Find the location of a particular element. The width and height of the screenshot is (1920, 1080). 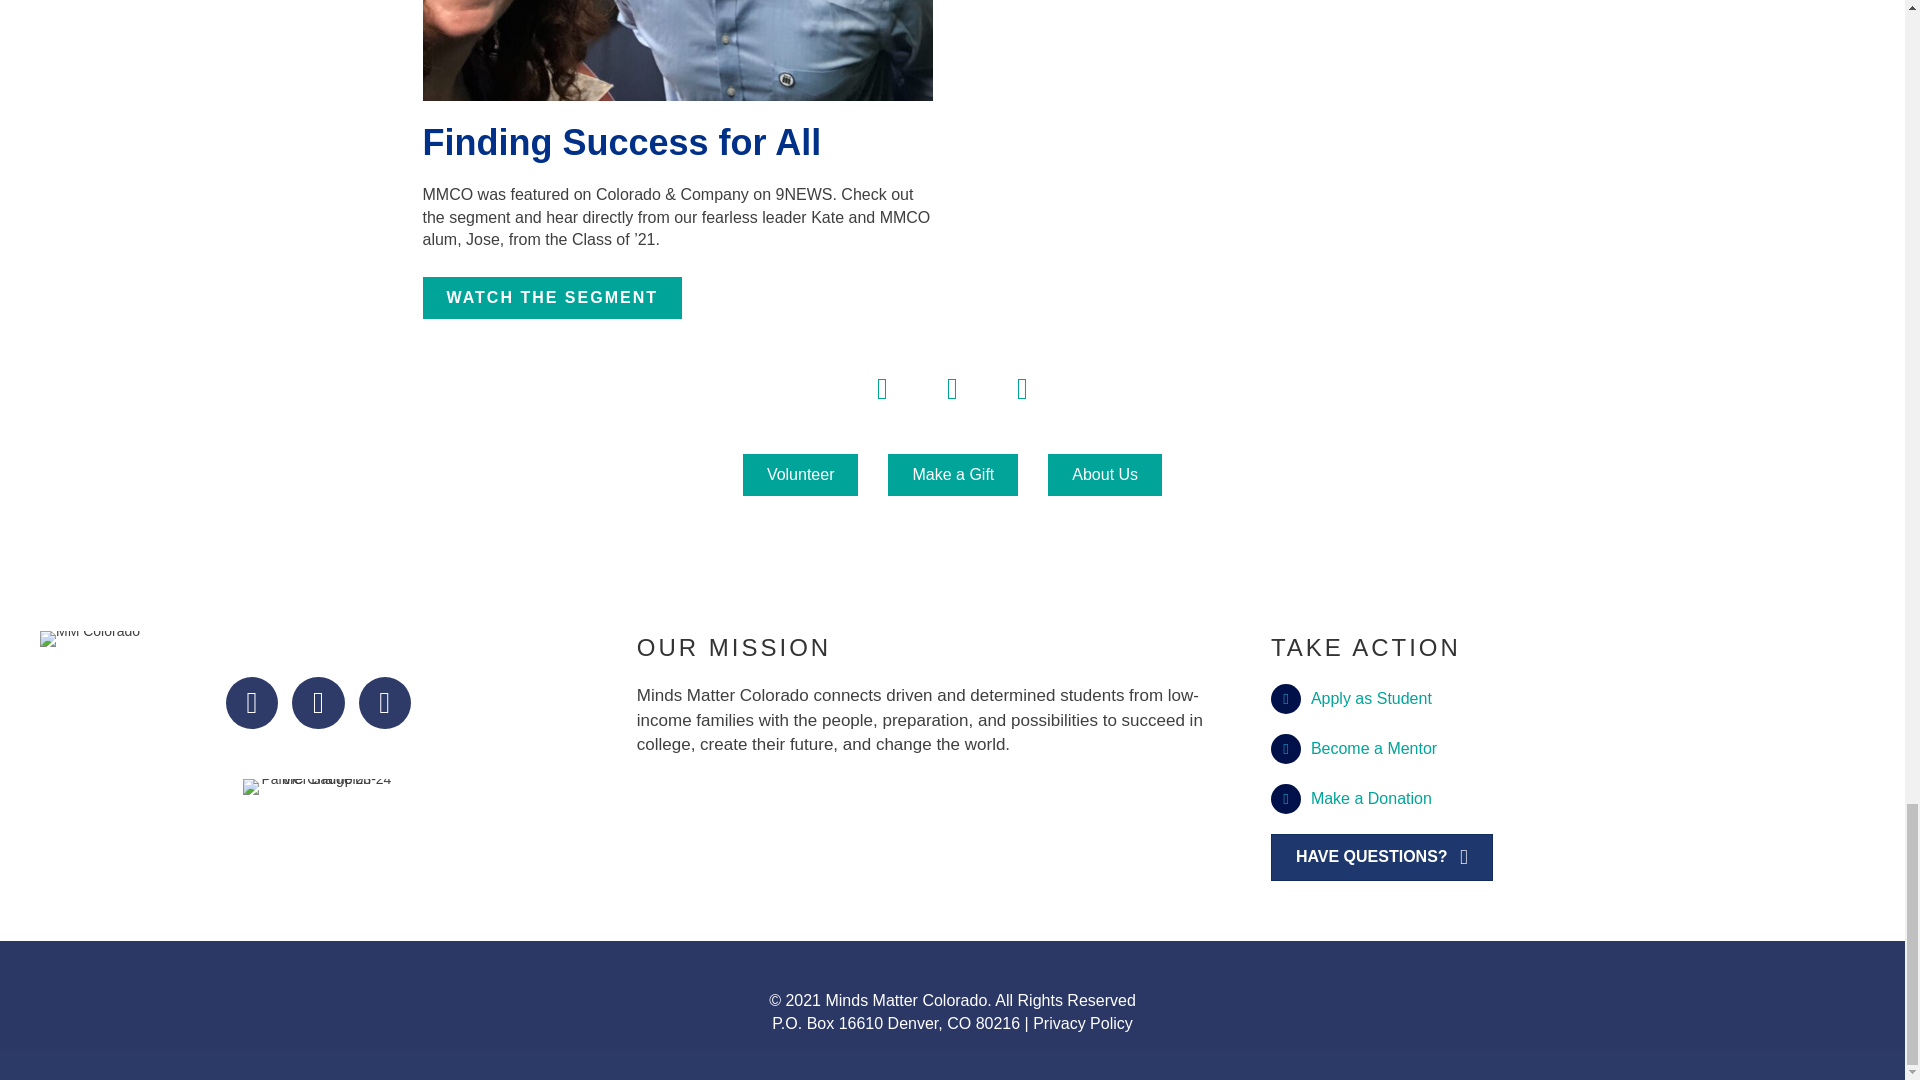

Become a Mentor is located at coordinates (1374, 748).